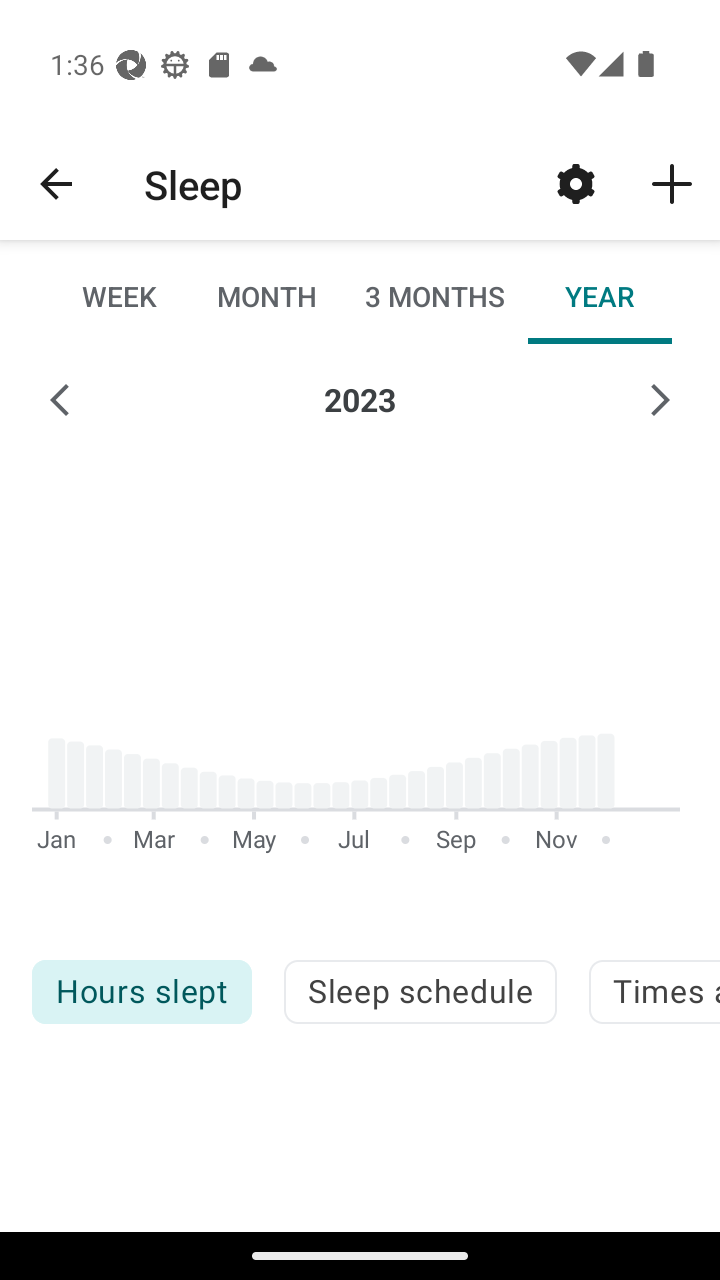 The width and height of the screenshot is (720, 1280). What do you see at coordinates (420, 992) in the screenshot?
I see `Sleep schedule` at bounding box center [420, 992].